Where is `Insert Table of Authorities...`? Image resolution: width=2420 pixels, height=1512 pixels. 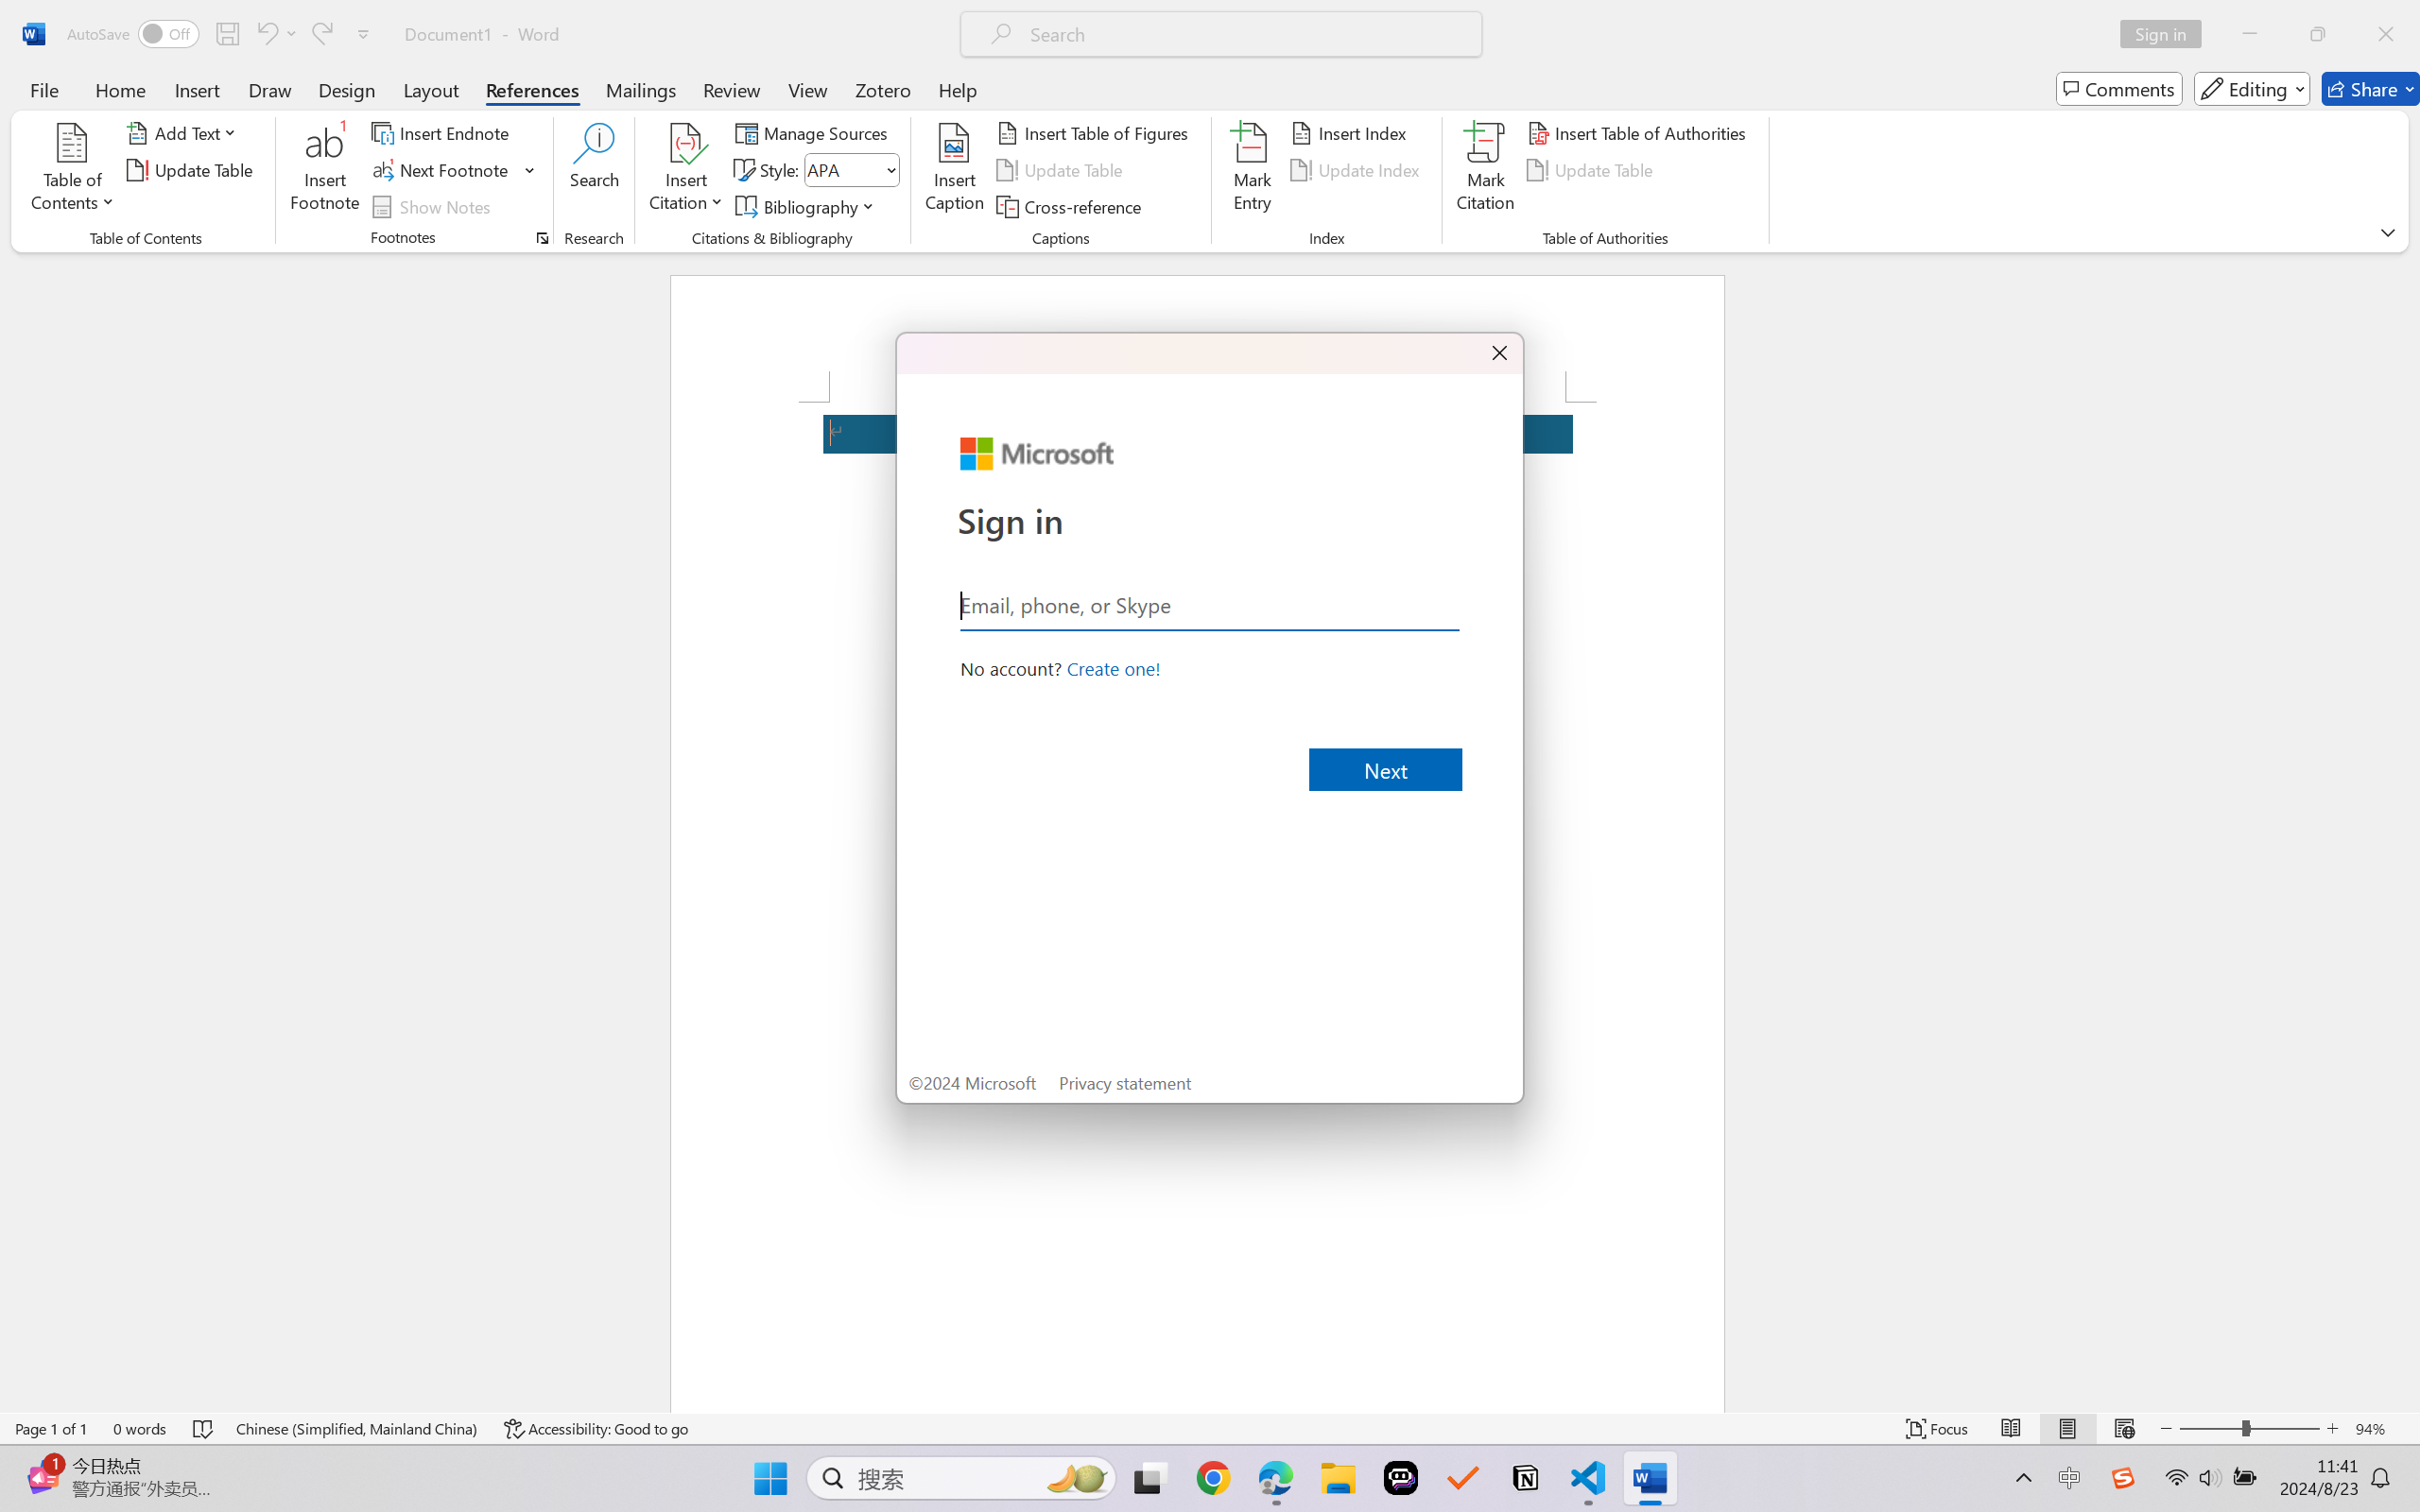
Insert Table of Authorities... is located at coordinates (1641, 132).